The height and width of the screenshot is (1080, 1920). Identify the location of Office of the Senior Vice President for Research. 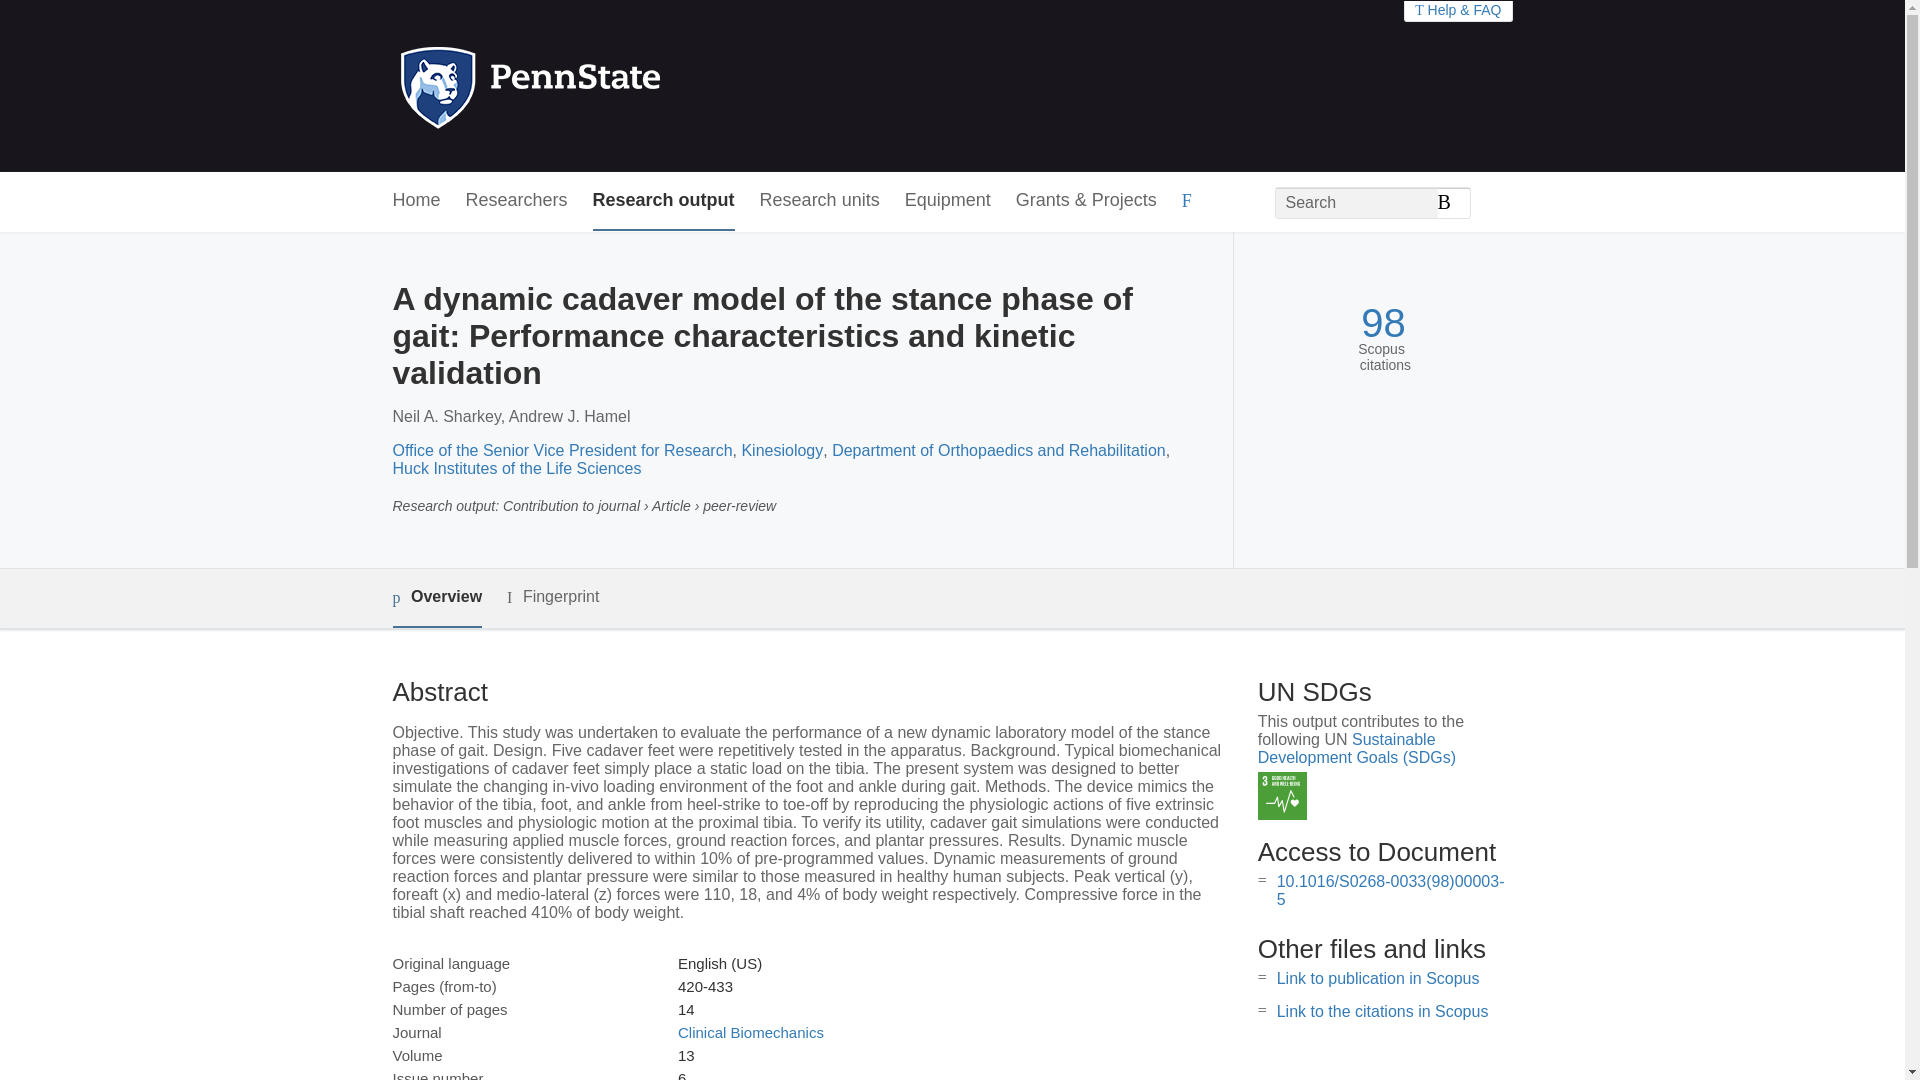
(561, 450).